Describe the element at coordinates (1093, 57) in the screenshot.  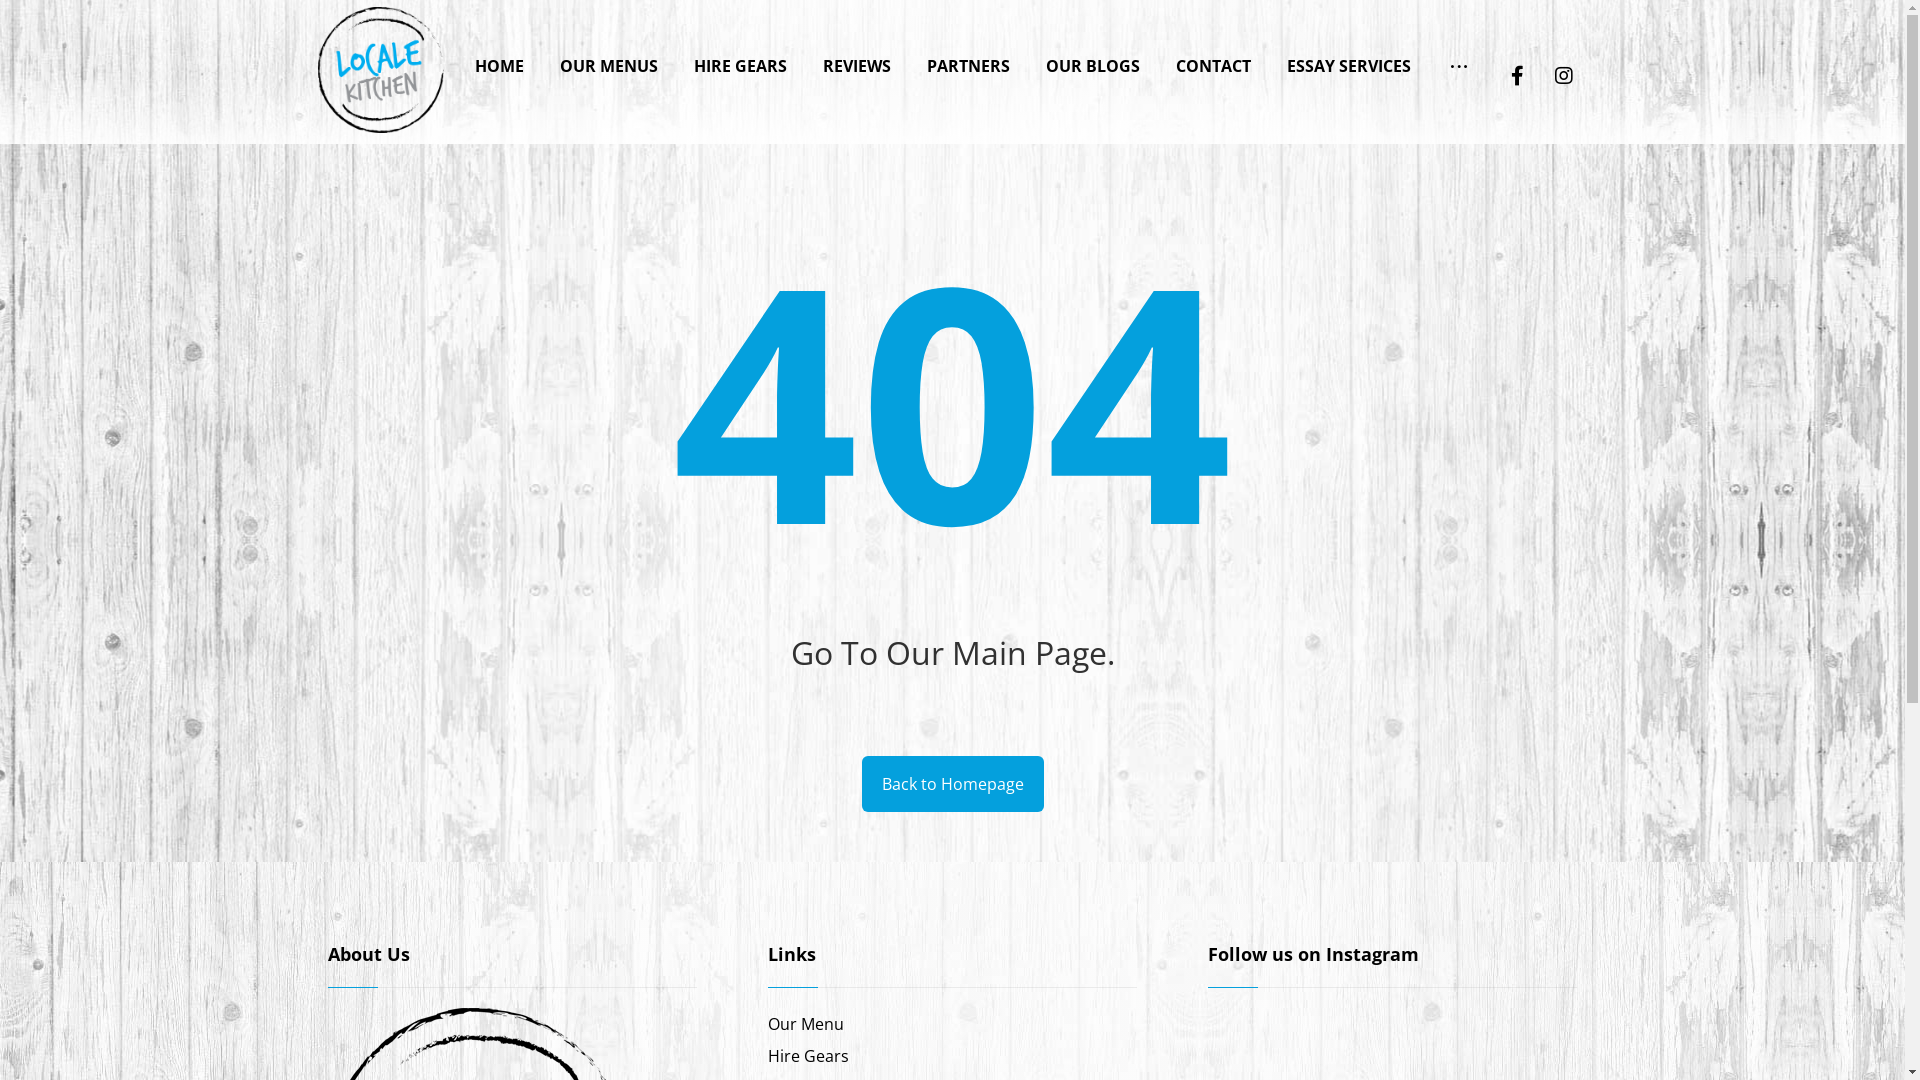
I see `OUR BLOGS` at that location.